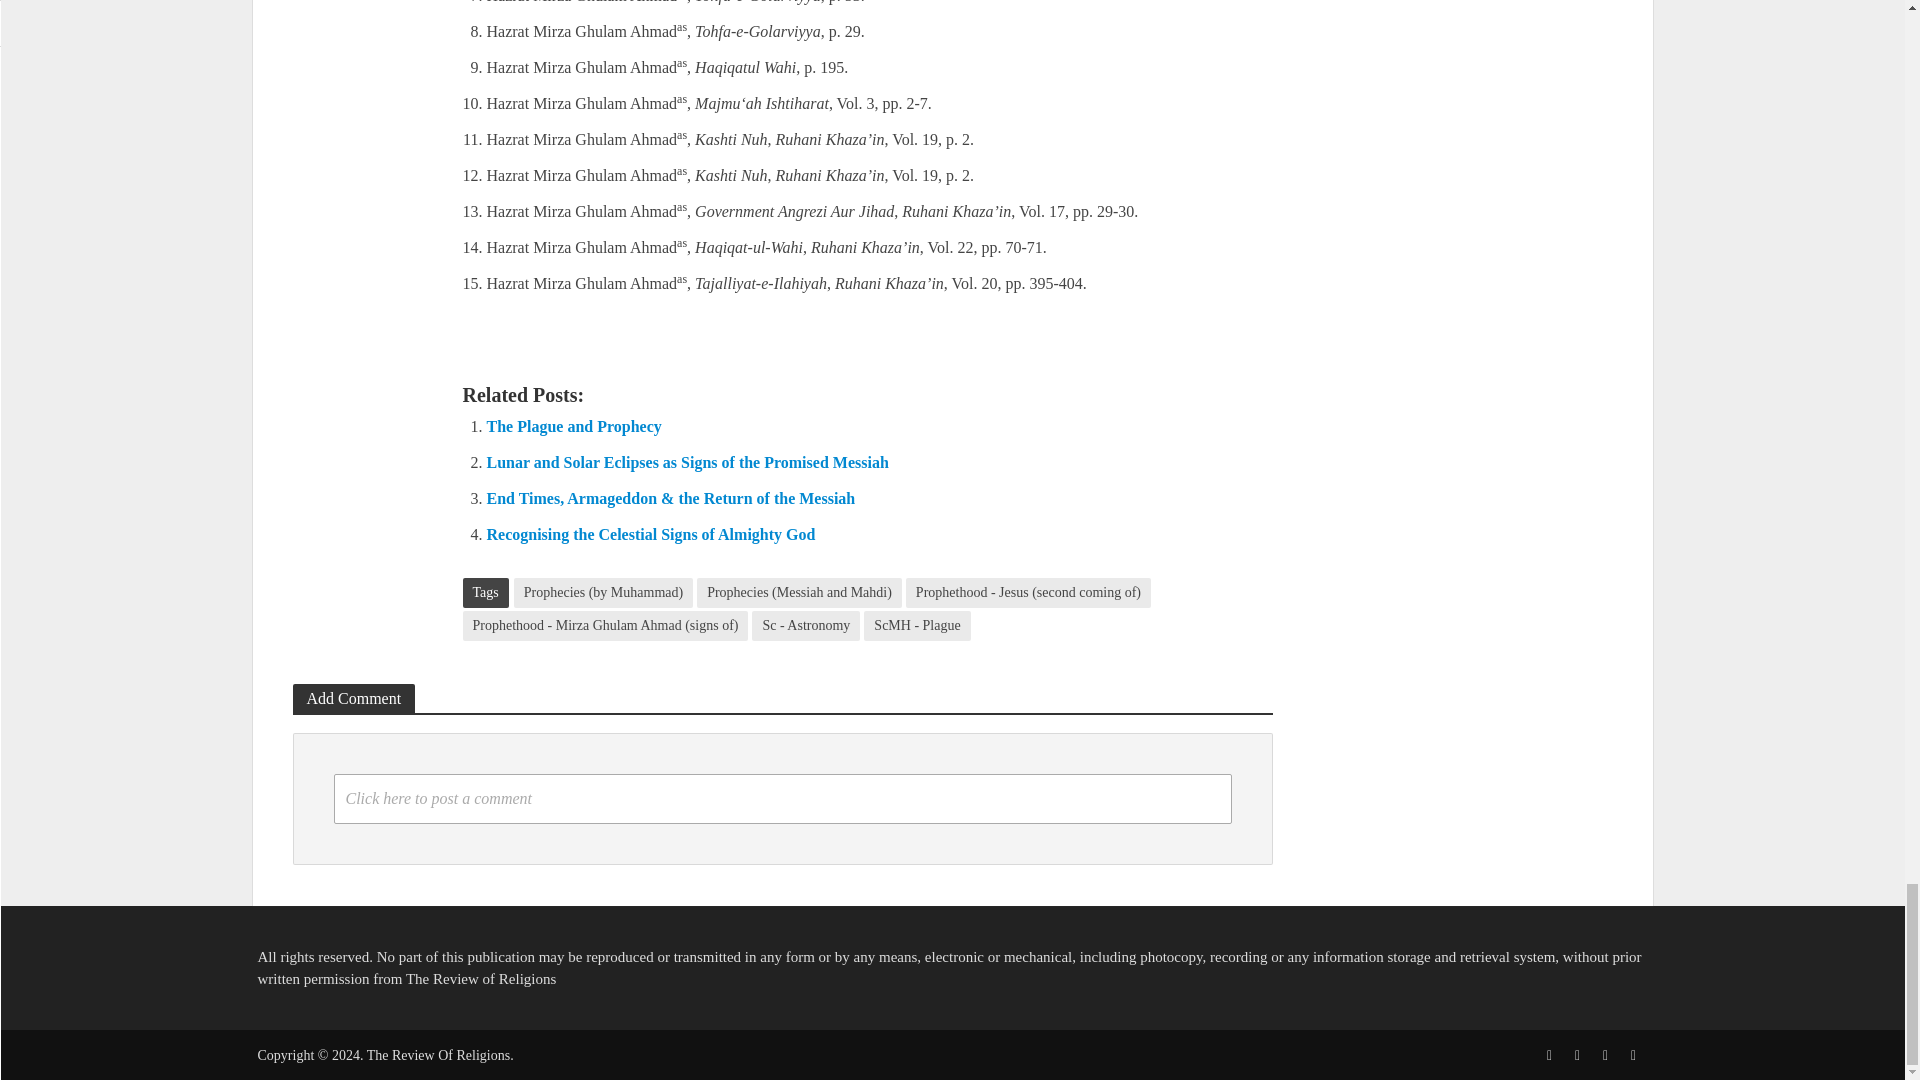 The image size is (1920, 1080). Describe the element at coordinates (650, 534) in the screenshot. I see `Recognising the Celestial Signs of Almighty God` at that location.